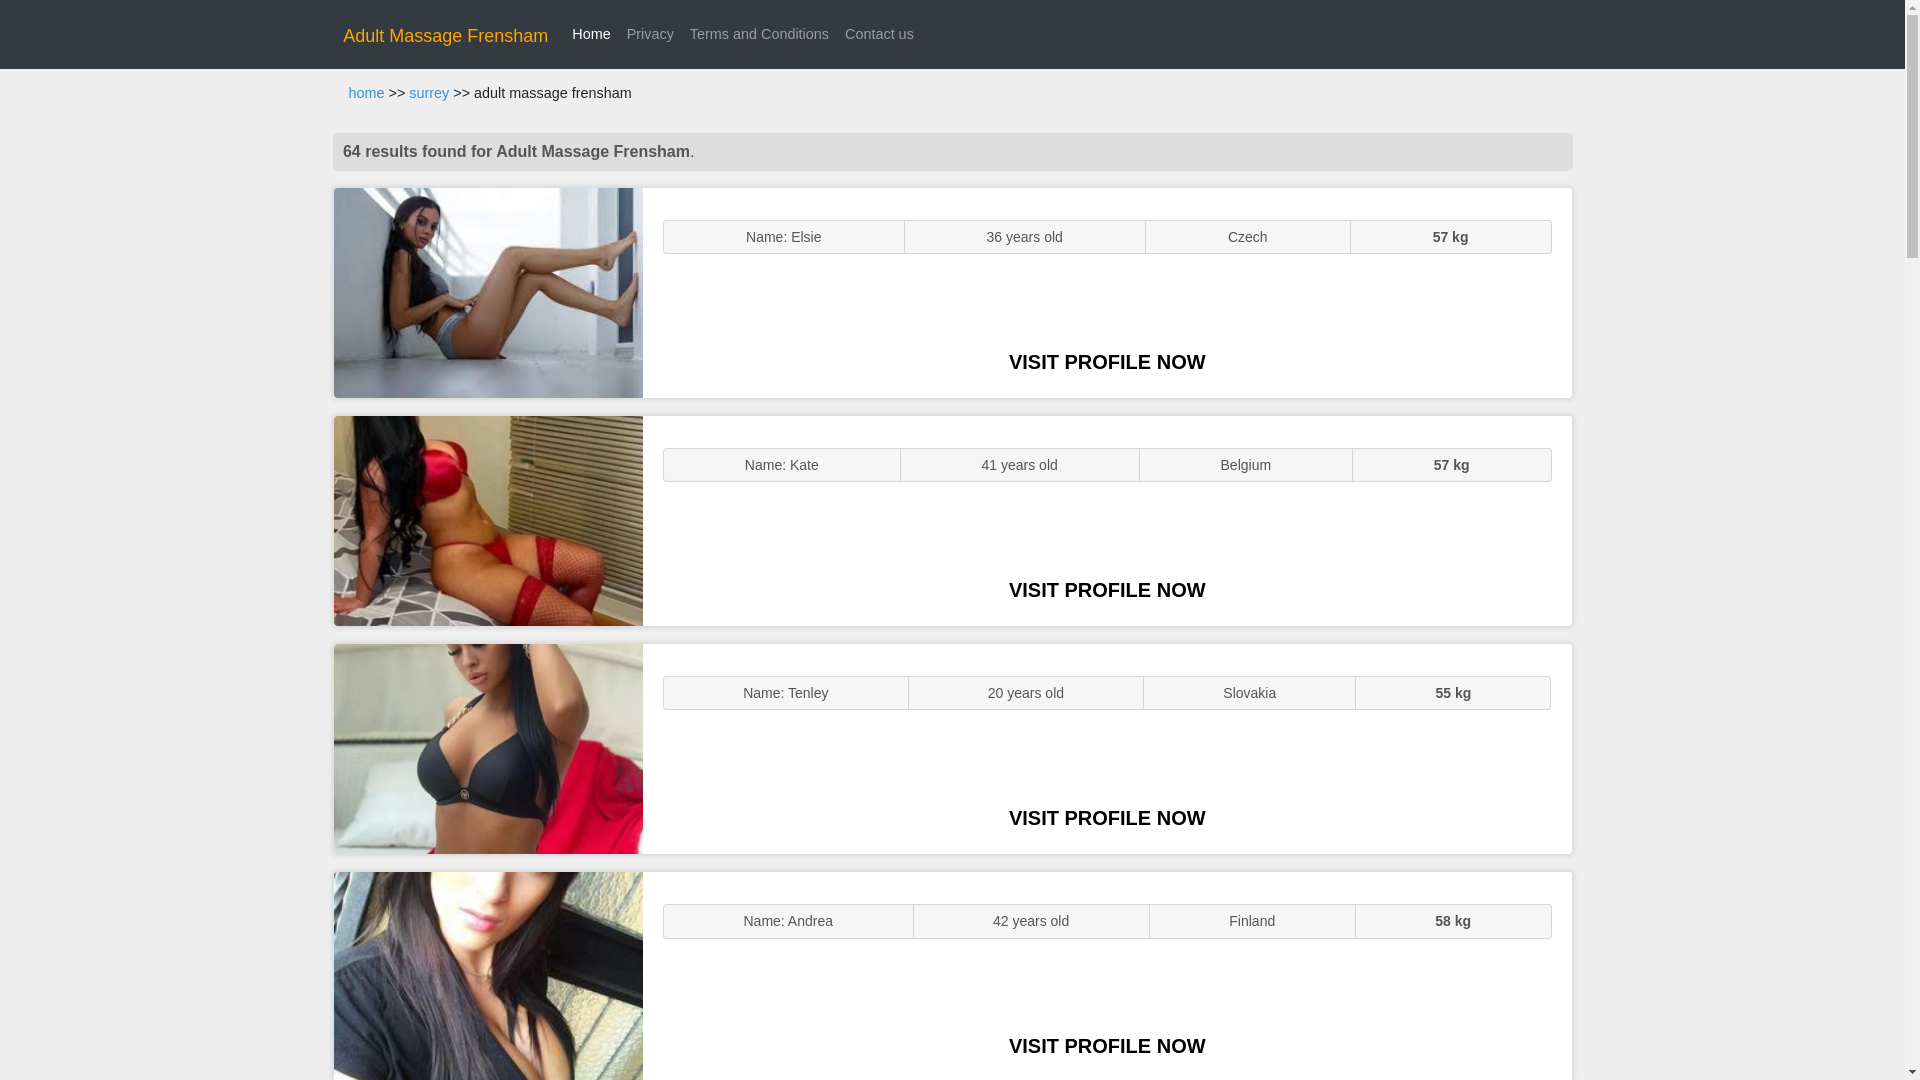  Describe the element at coordinates (428, 93) in the screenshot. I see `surrey` at that location.